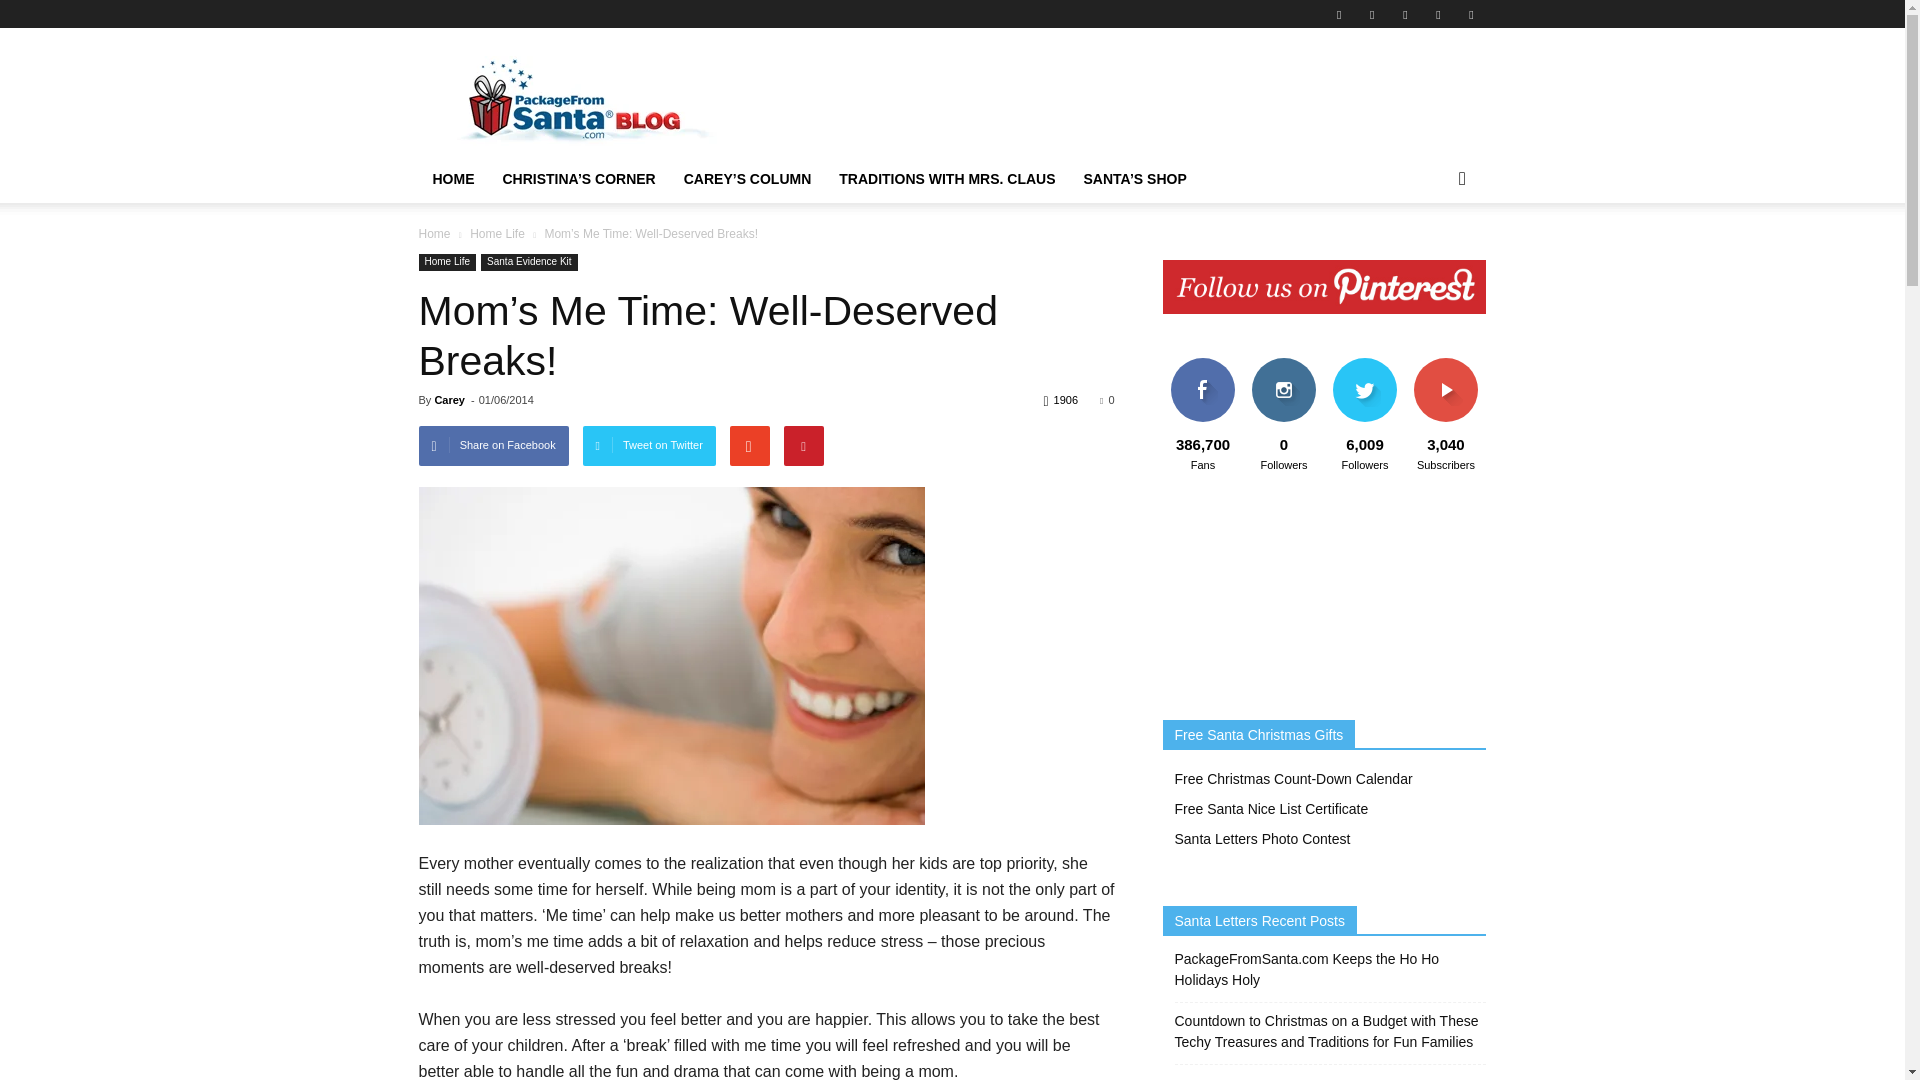  What do you see at coordinates (1338, 14) in the screenshot?
I see `Facebook` at bounding box center [1338, 14].